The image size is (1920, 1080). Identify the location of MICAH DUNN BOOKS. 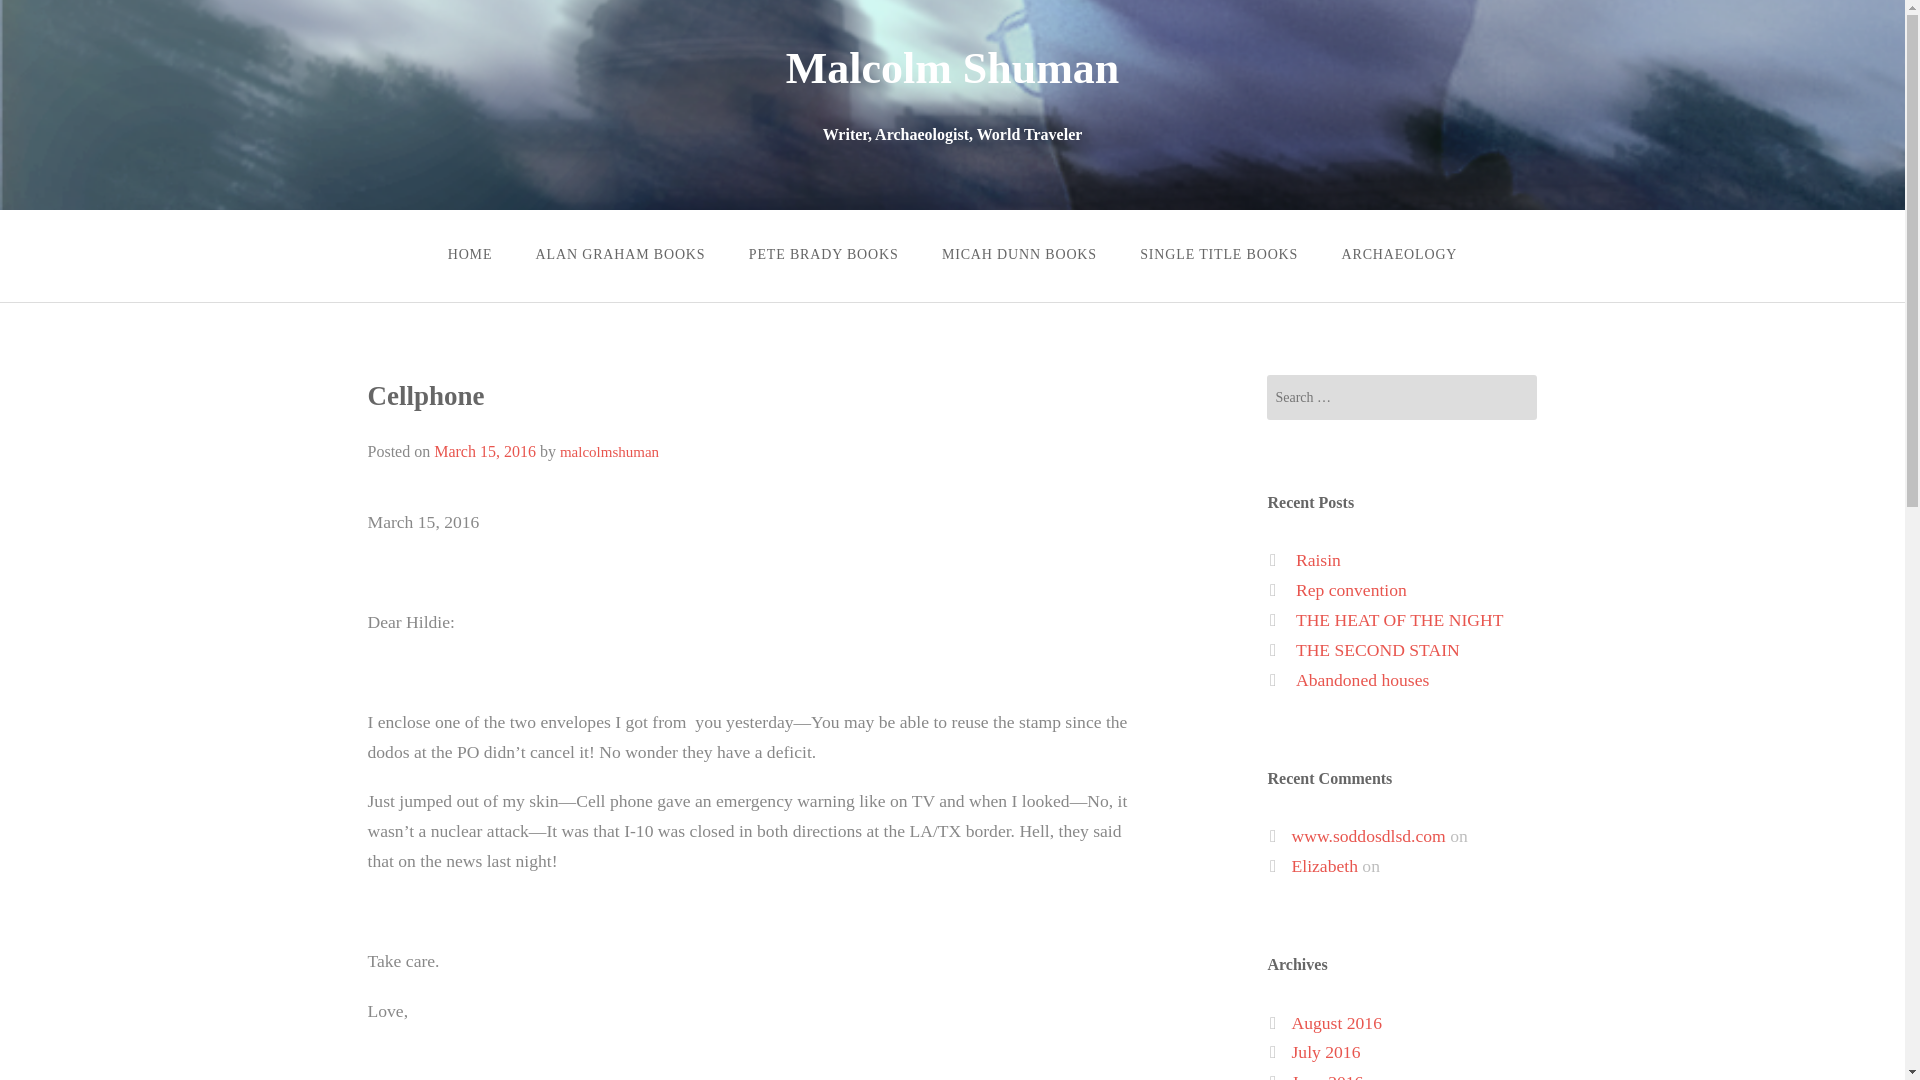
(1018, 254).